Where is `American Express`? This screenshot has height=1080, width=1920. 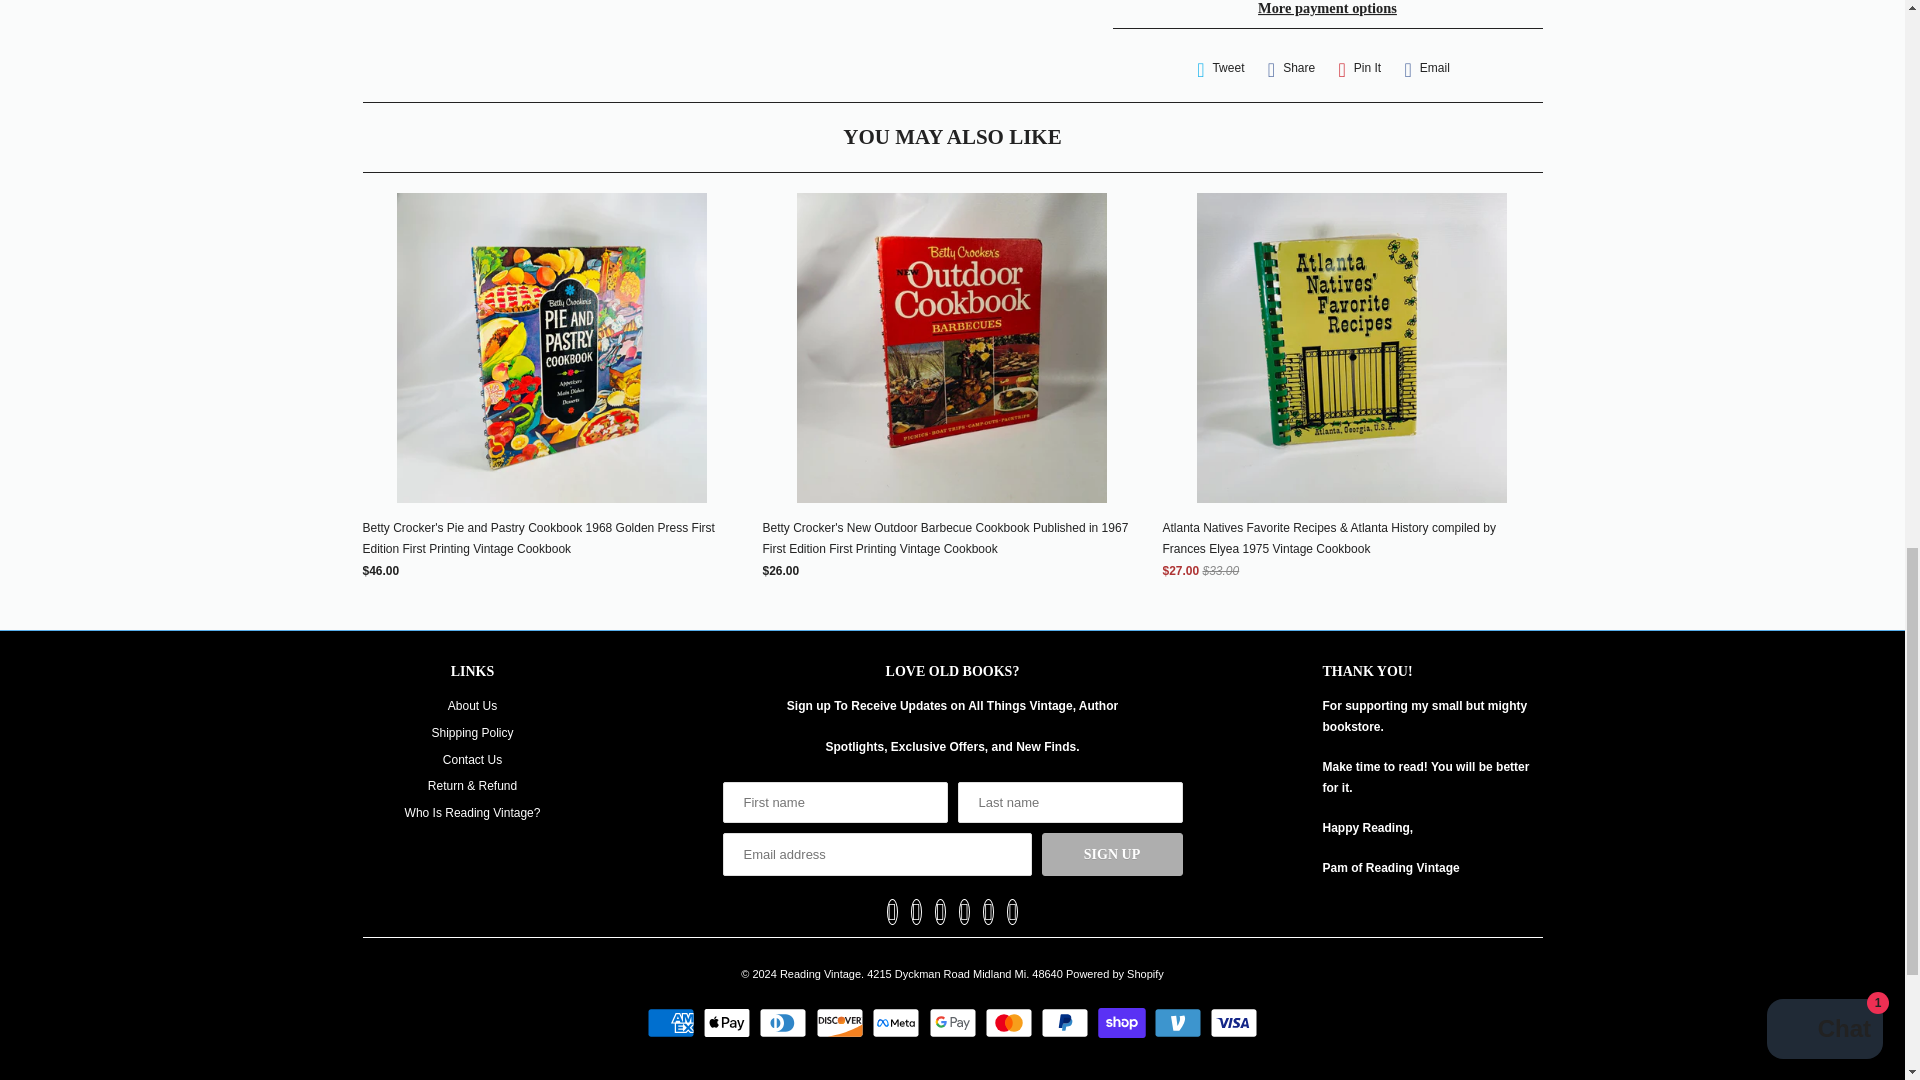 American Express is located at coordinates (674, 1022).